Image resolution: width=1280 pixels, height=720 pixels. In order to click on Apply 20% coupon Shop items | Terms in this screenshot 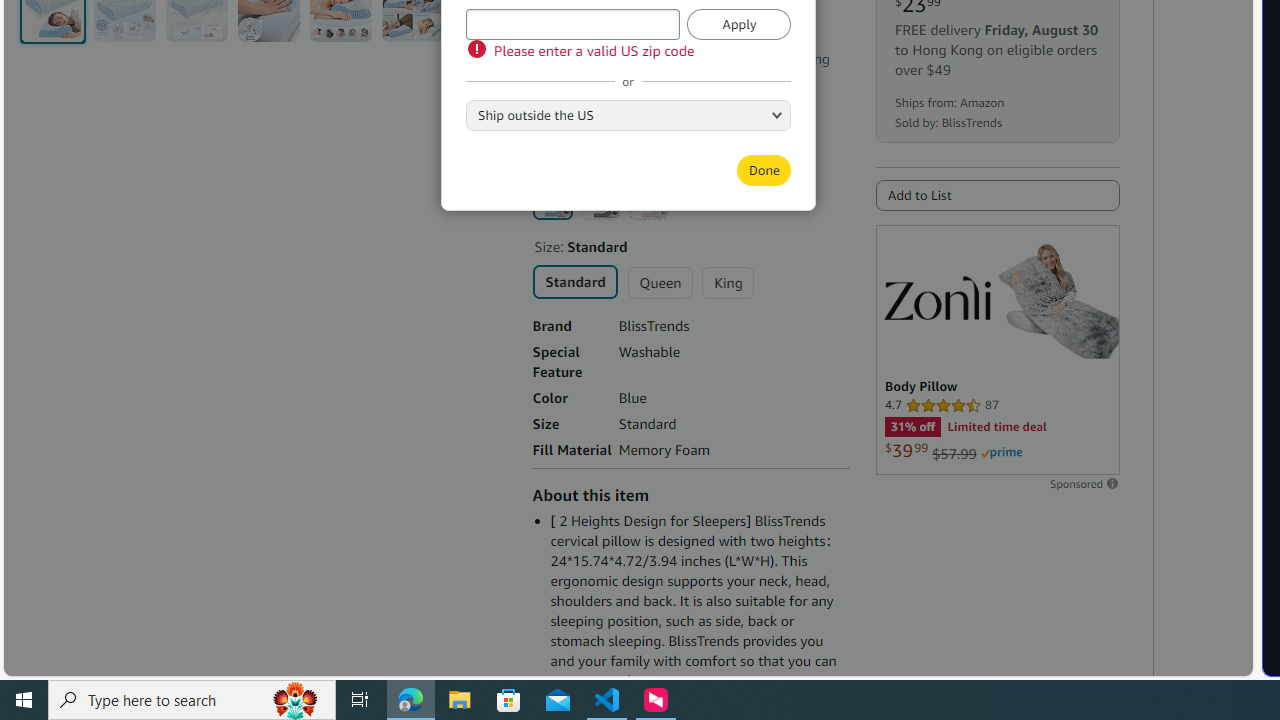, I will do `click(622, 100)`.